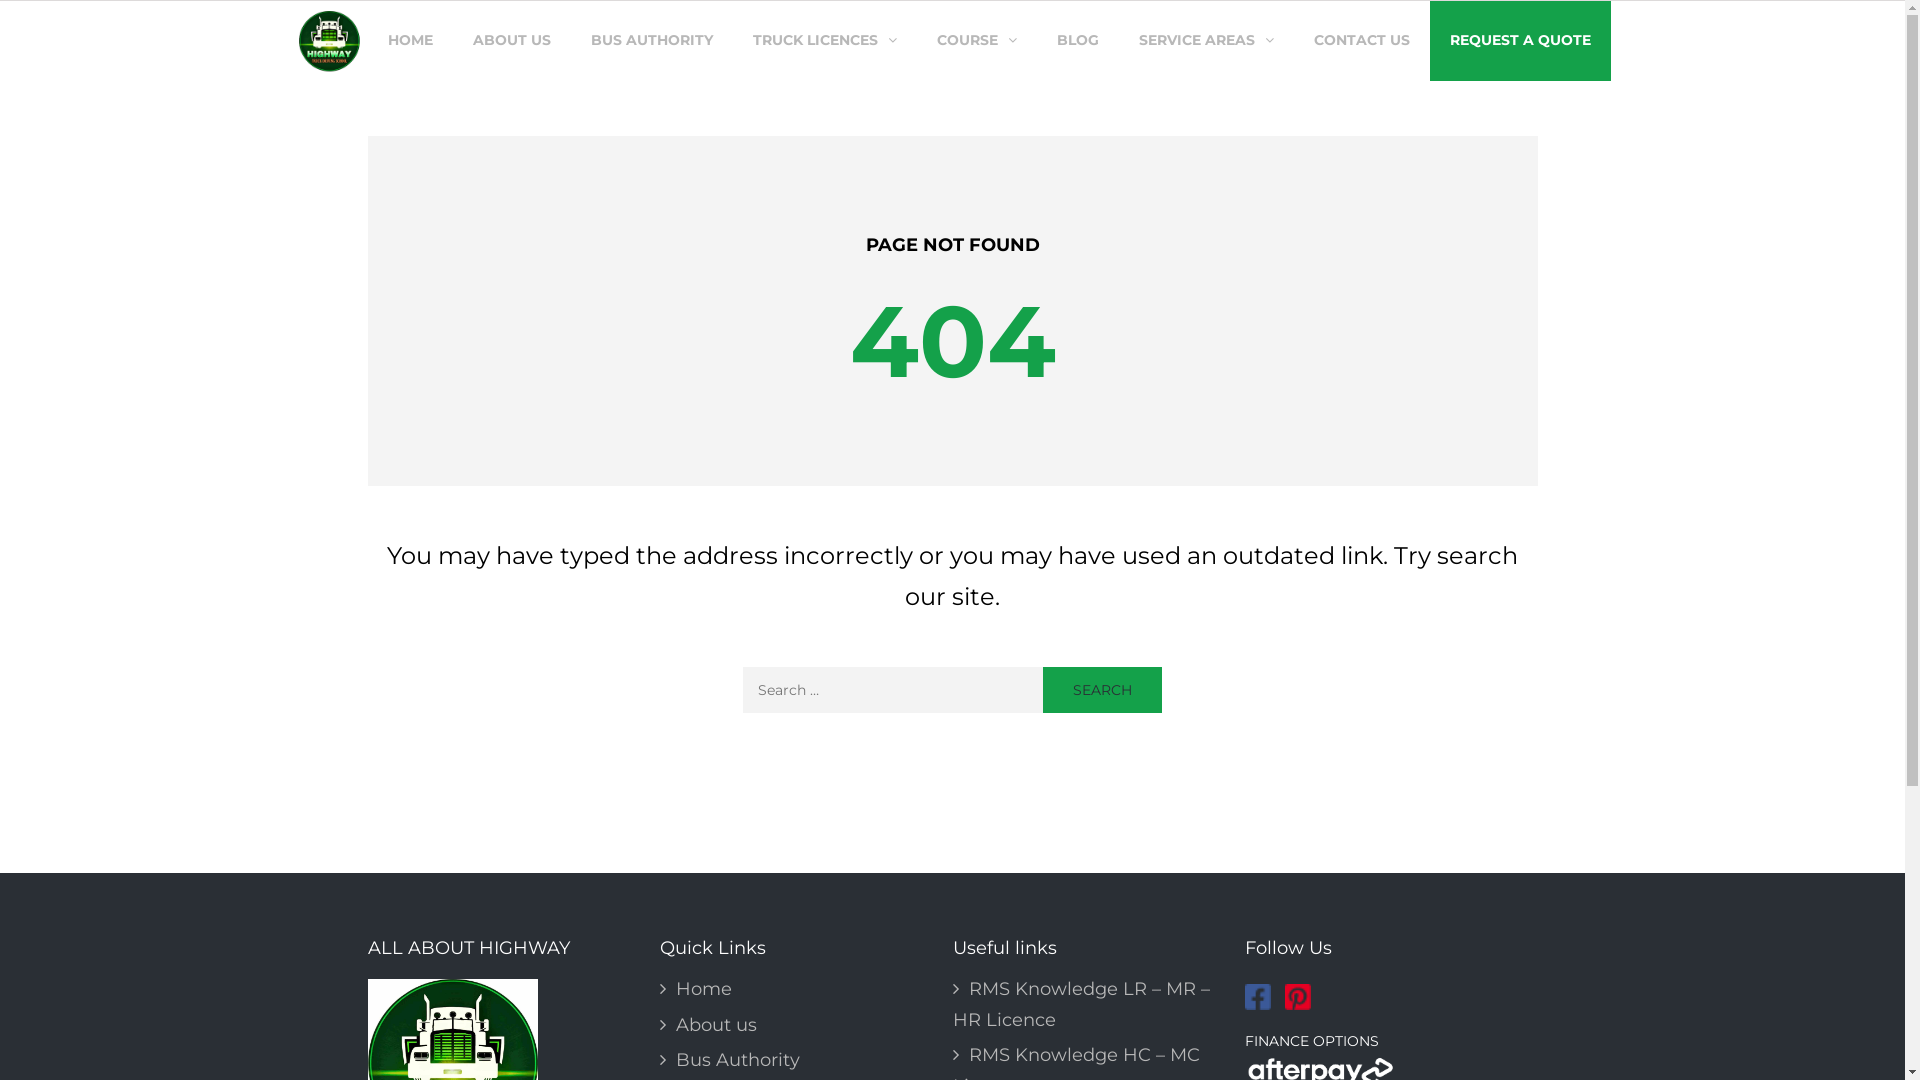 This screenshot has width=1920, height=1080. What do you see at coordinates (824, 41) in the screenshot?
I see `TRUCK LICENCES` at bounding box center [824, 41].